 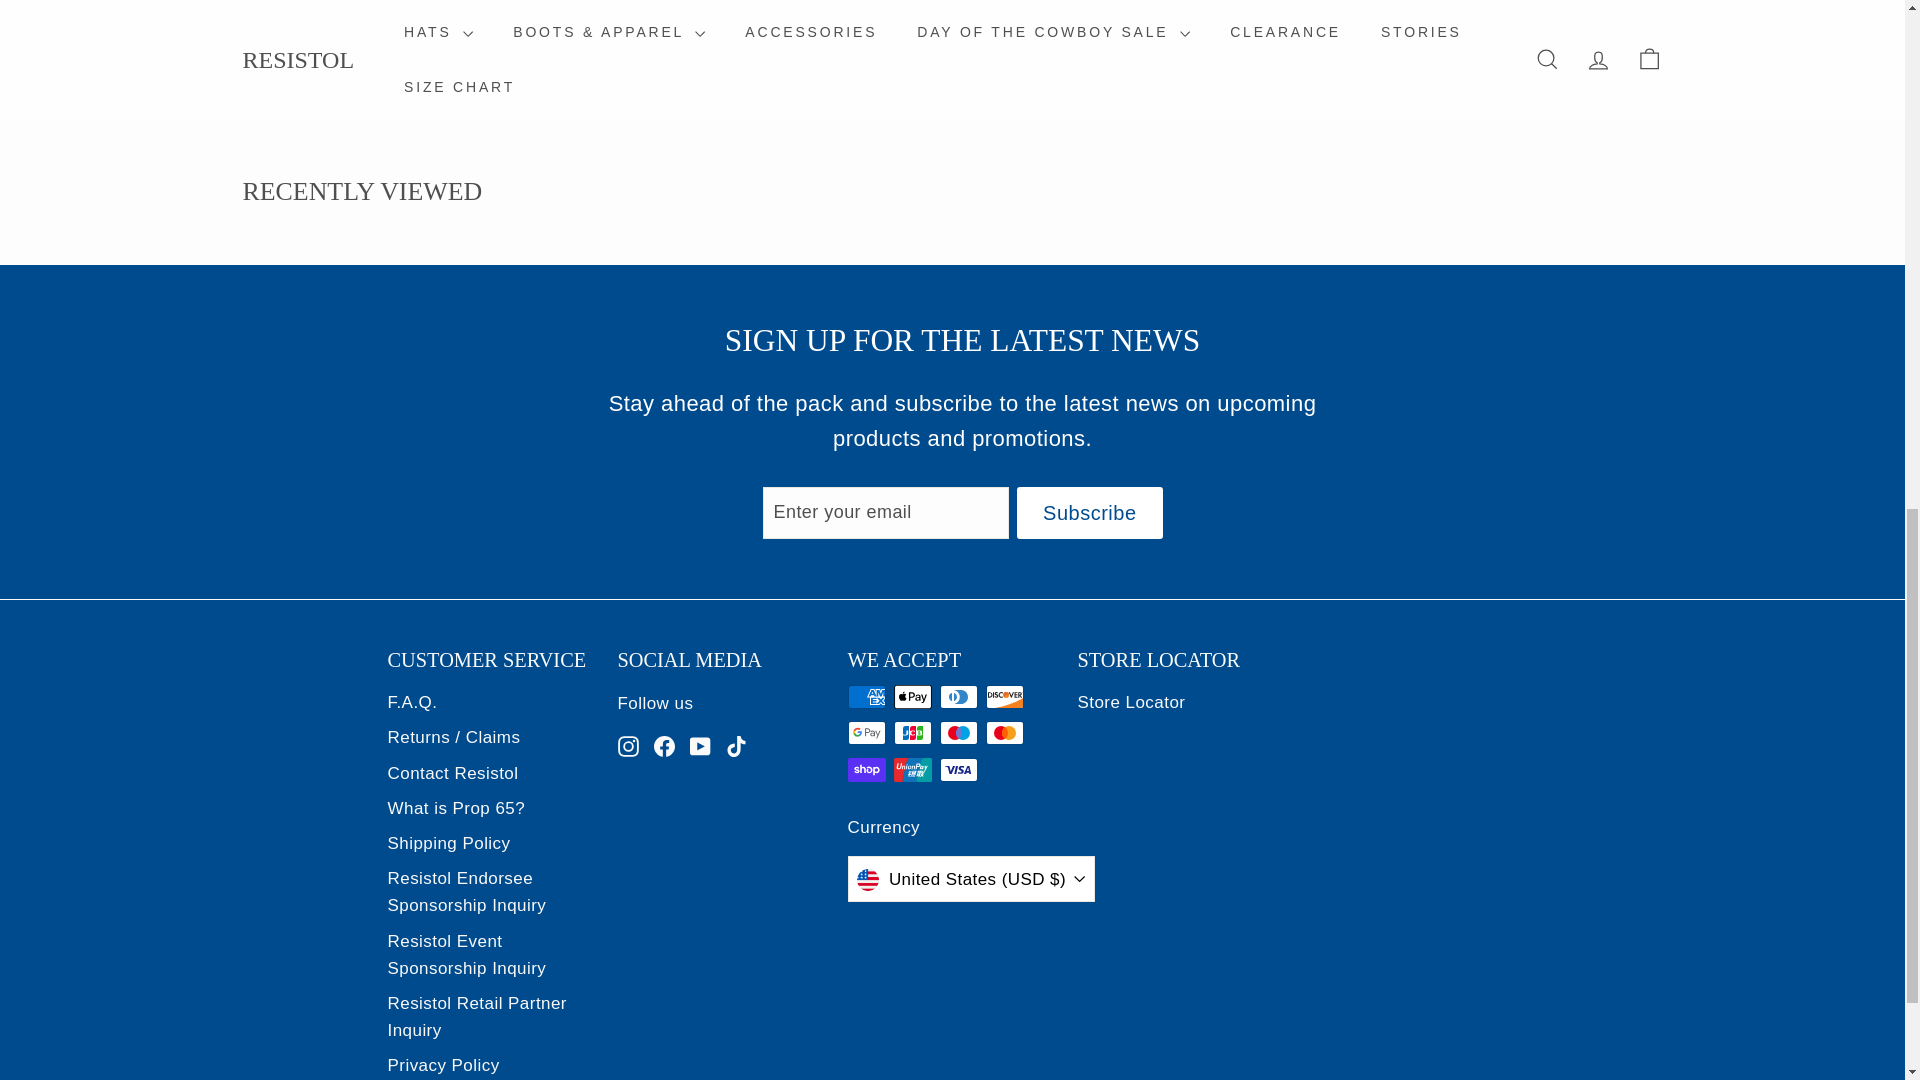 I want to click on American Express, so click(x=866, y=696).